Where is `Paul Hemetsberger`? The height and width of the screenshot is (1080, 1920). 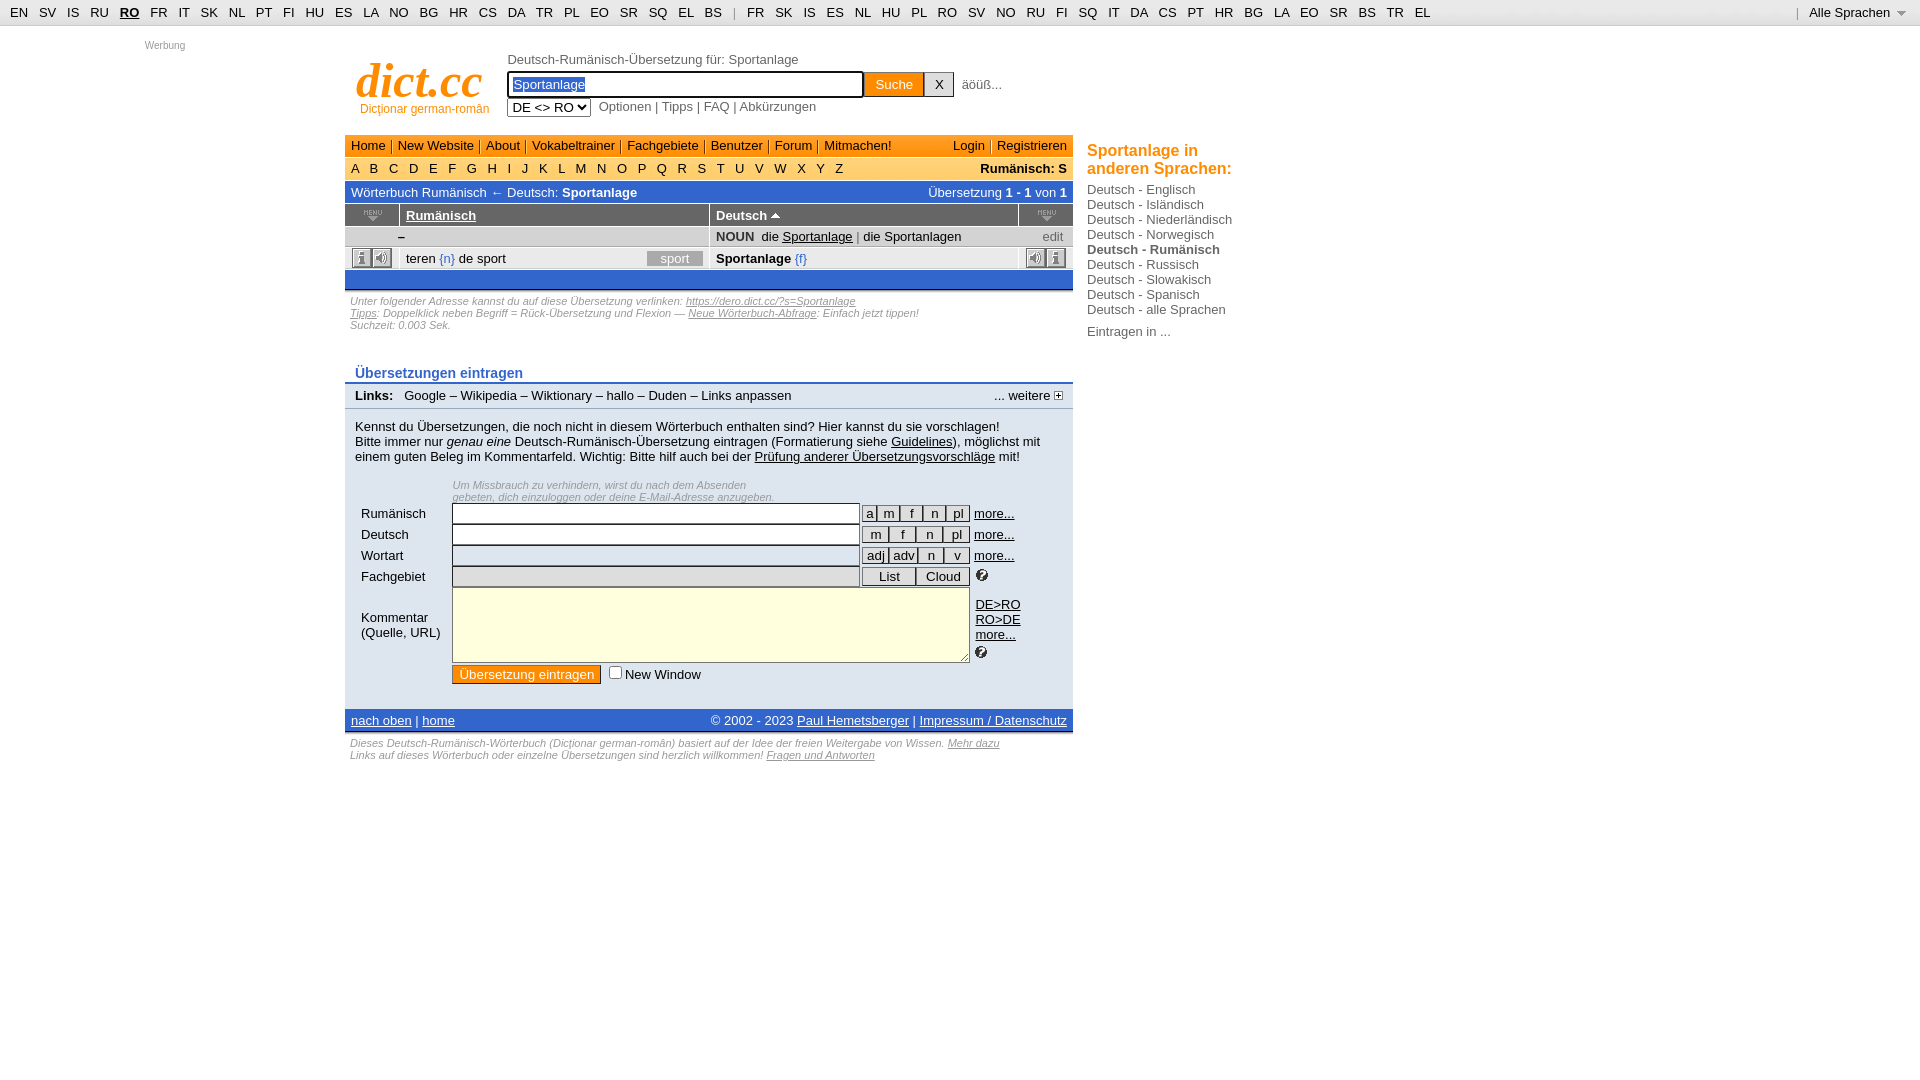 Paul Hemetsberger is located at coordinates (853, 720).